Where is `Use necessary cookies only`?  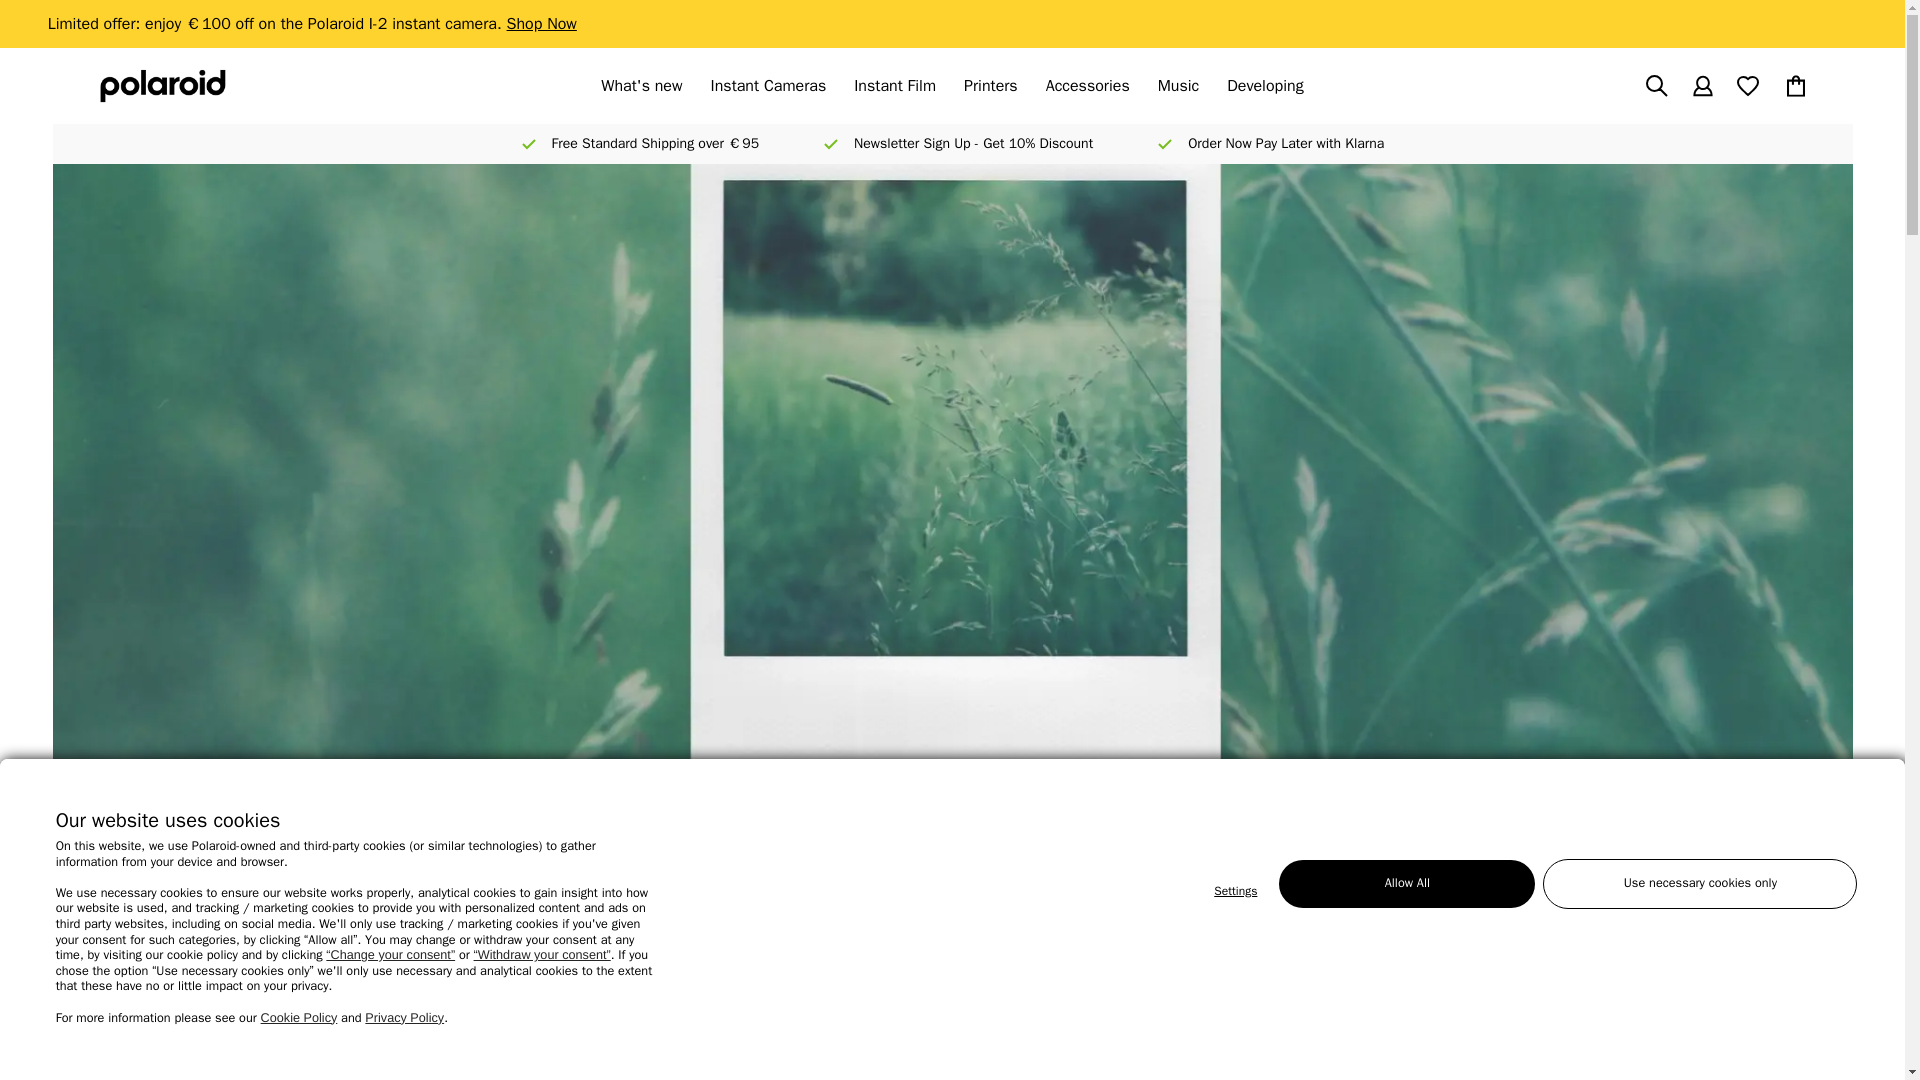
Use necessary cookies only is located at coordinates (1700, 884).